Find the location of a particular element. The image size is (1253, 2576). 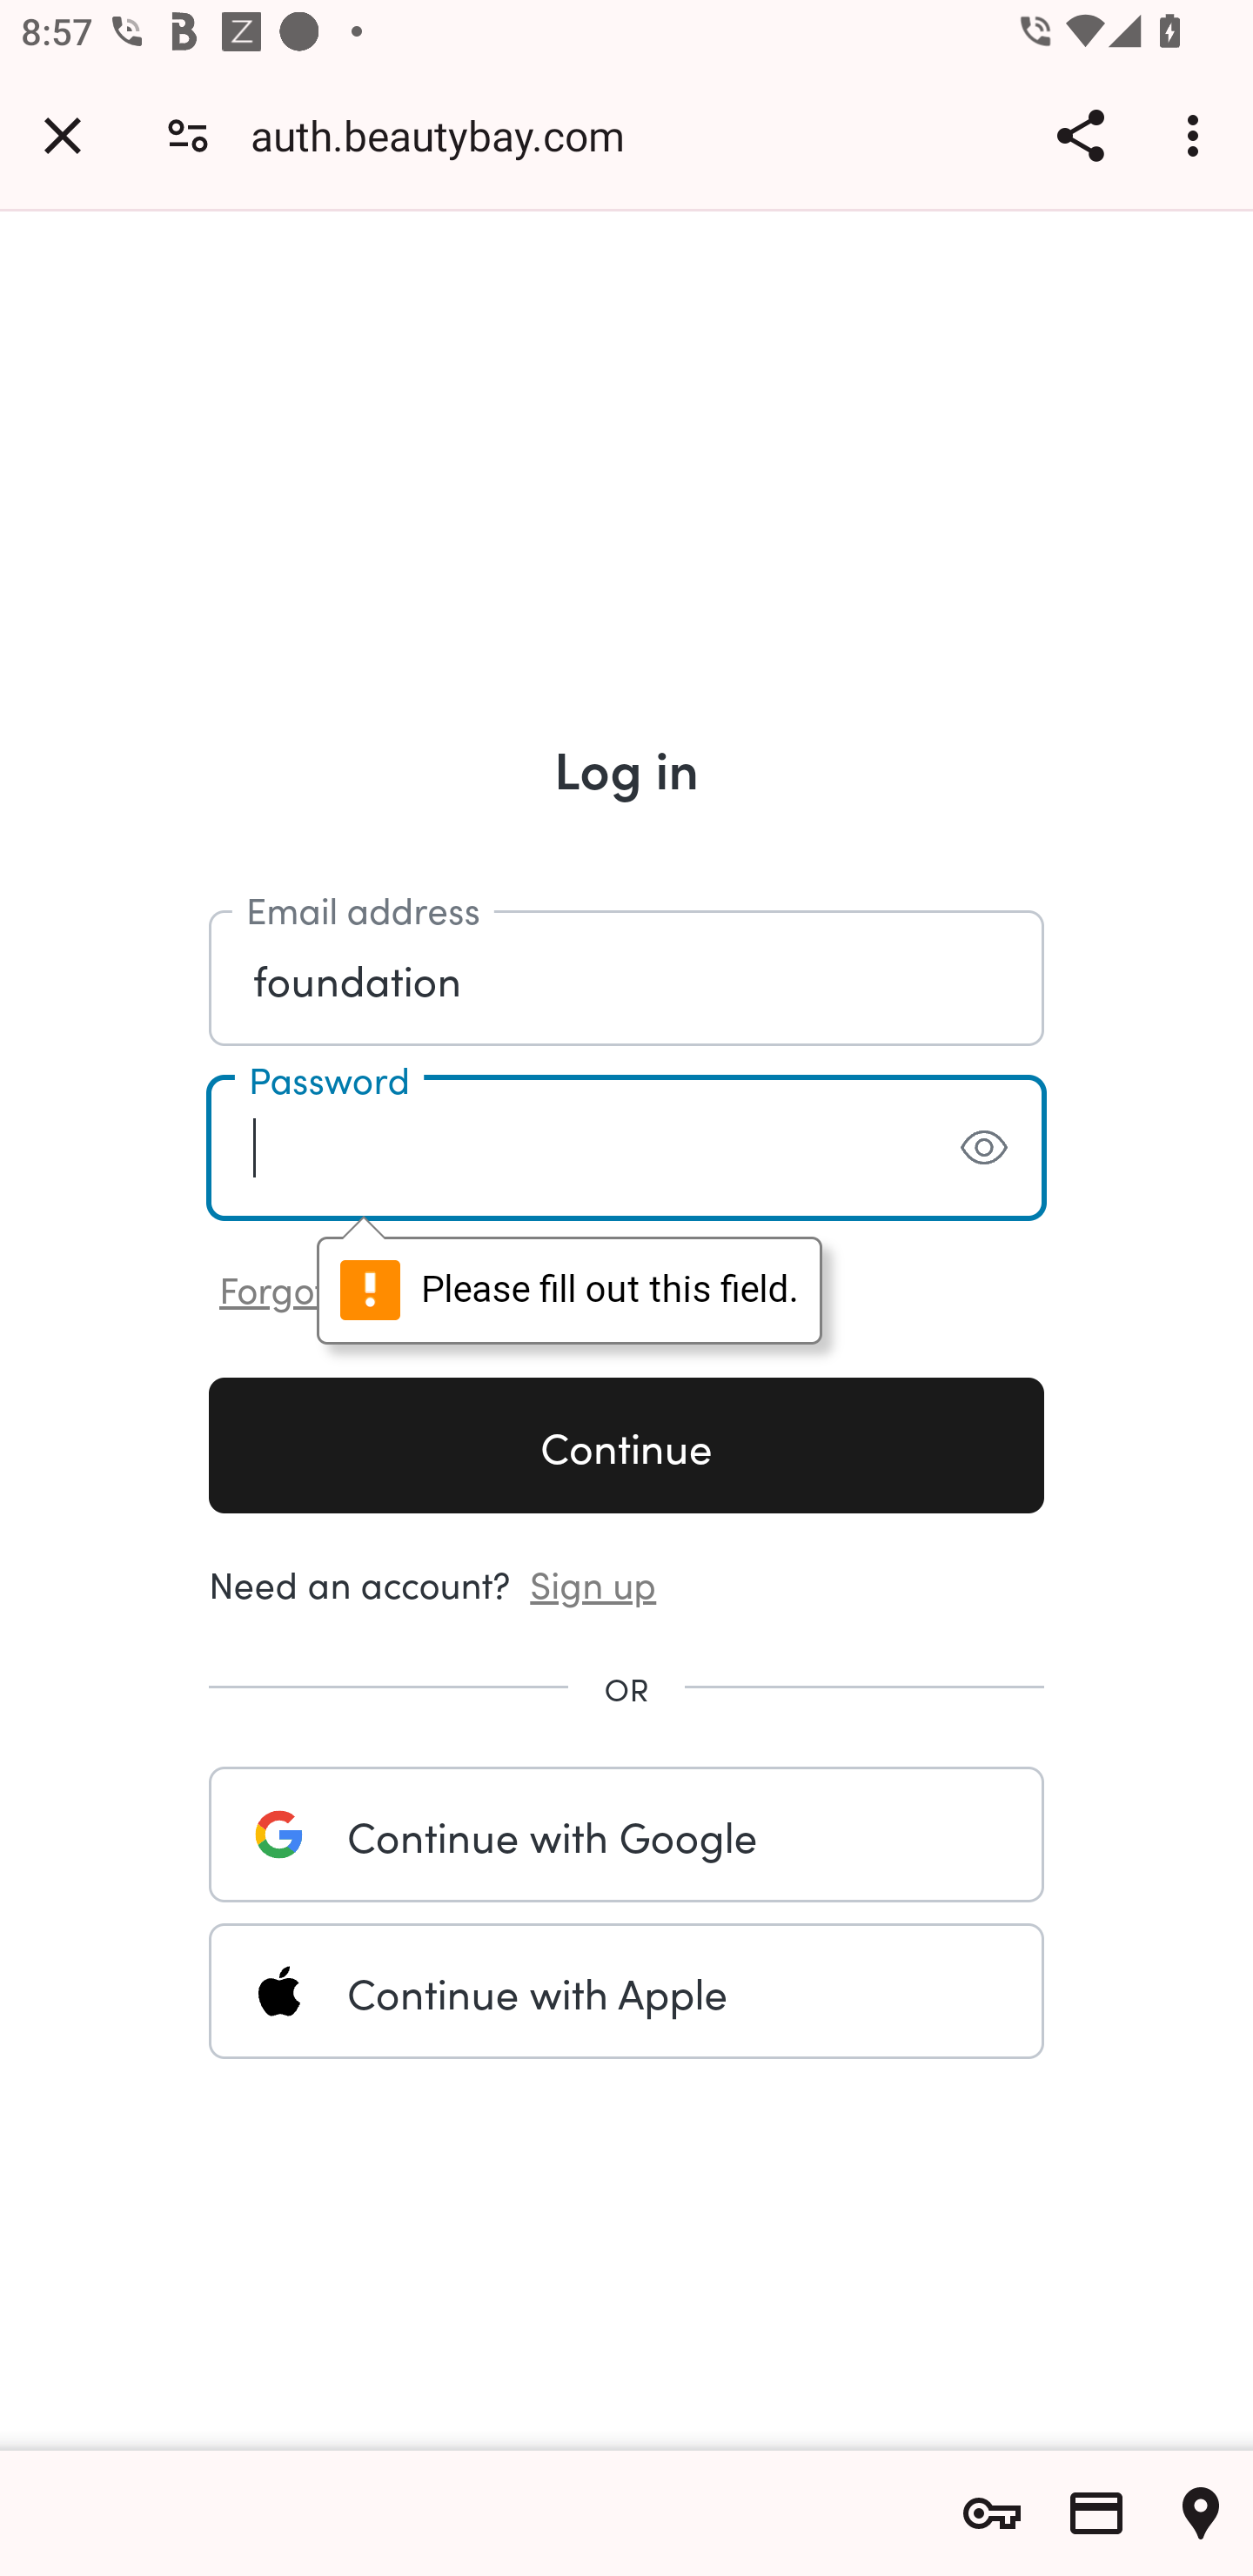

Share is located at coordinates (1080, 135).